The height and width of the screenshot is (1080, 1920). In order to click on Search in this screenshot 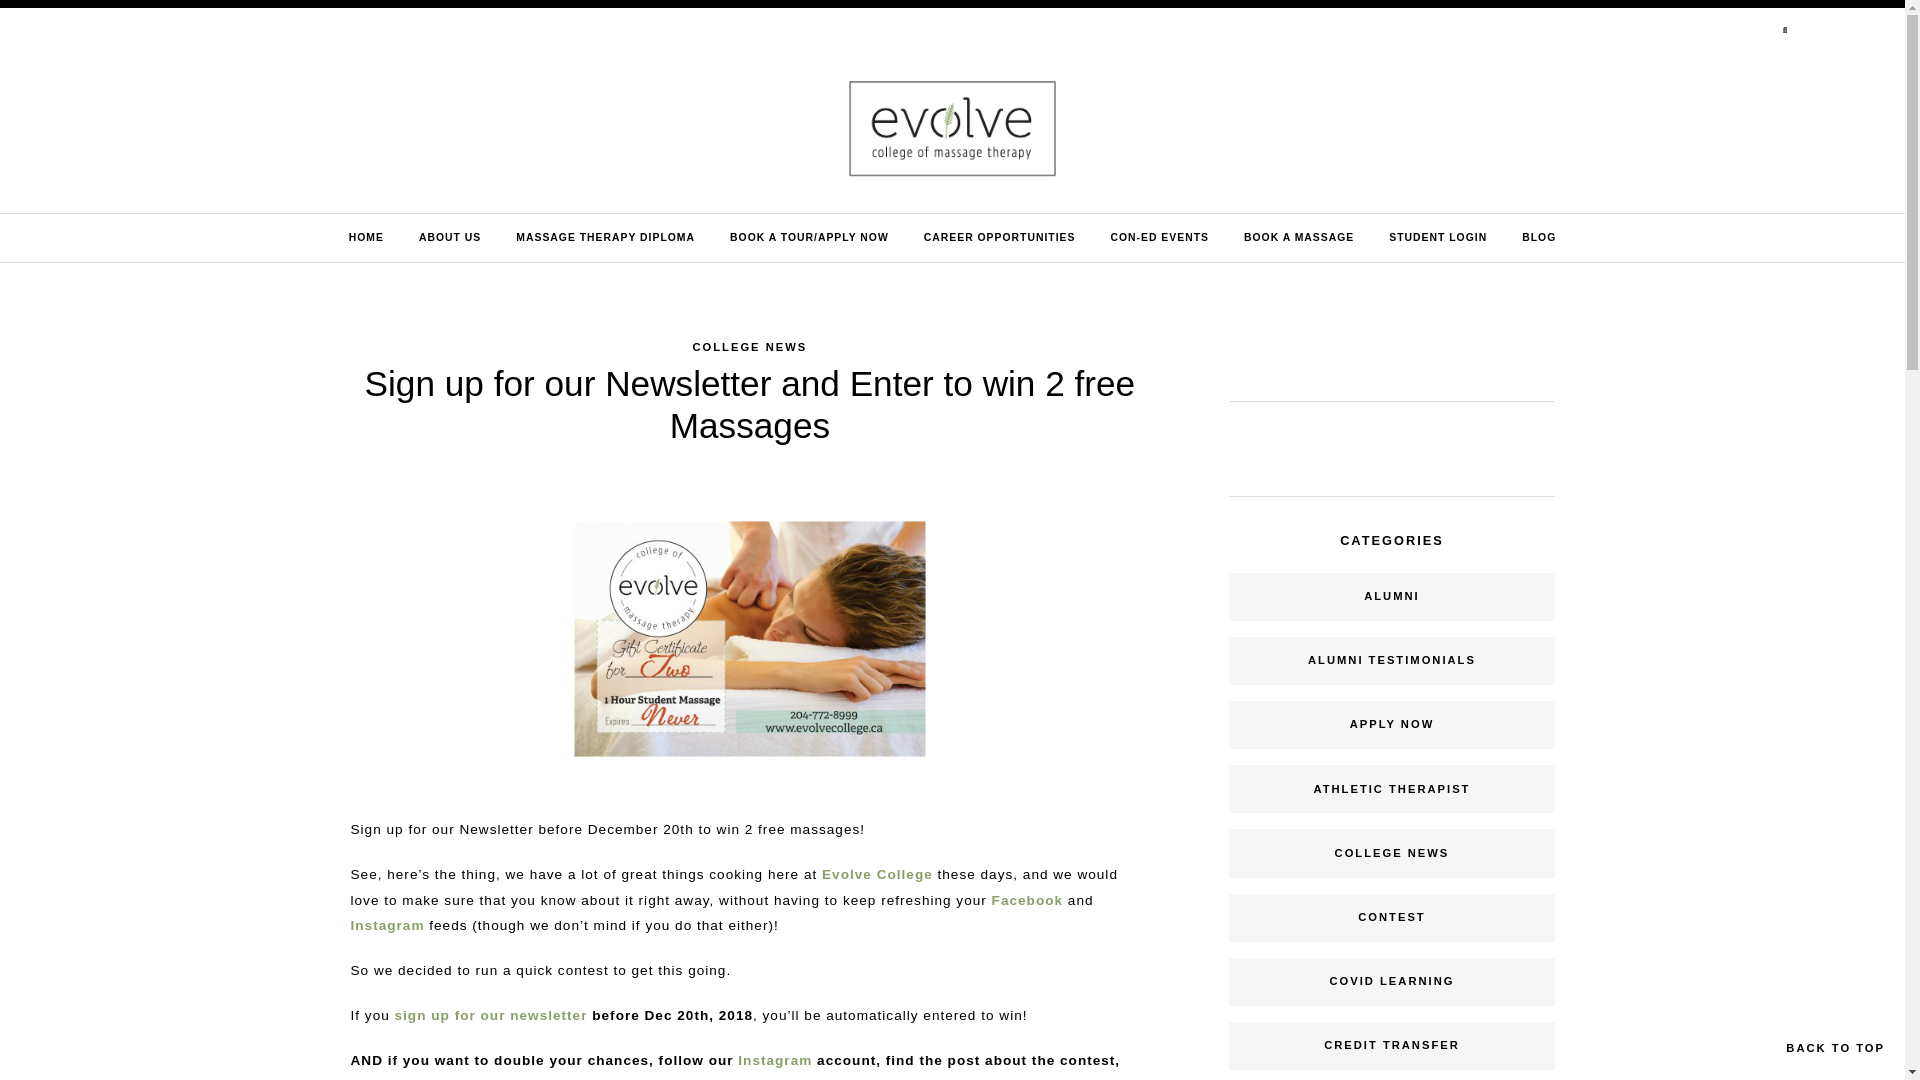, I will do `click(30, 8)`.